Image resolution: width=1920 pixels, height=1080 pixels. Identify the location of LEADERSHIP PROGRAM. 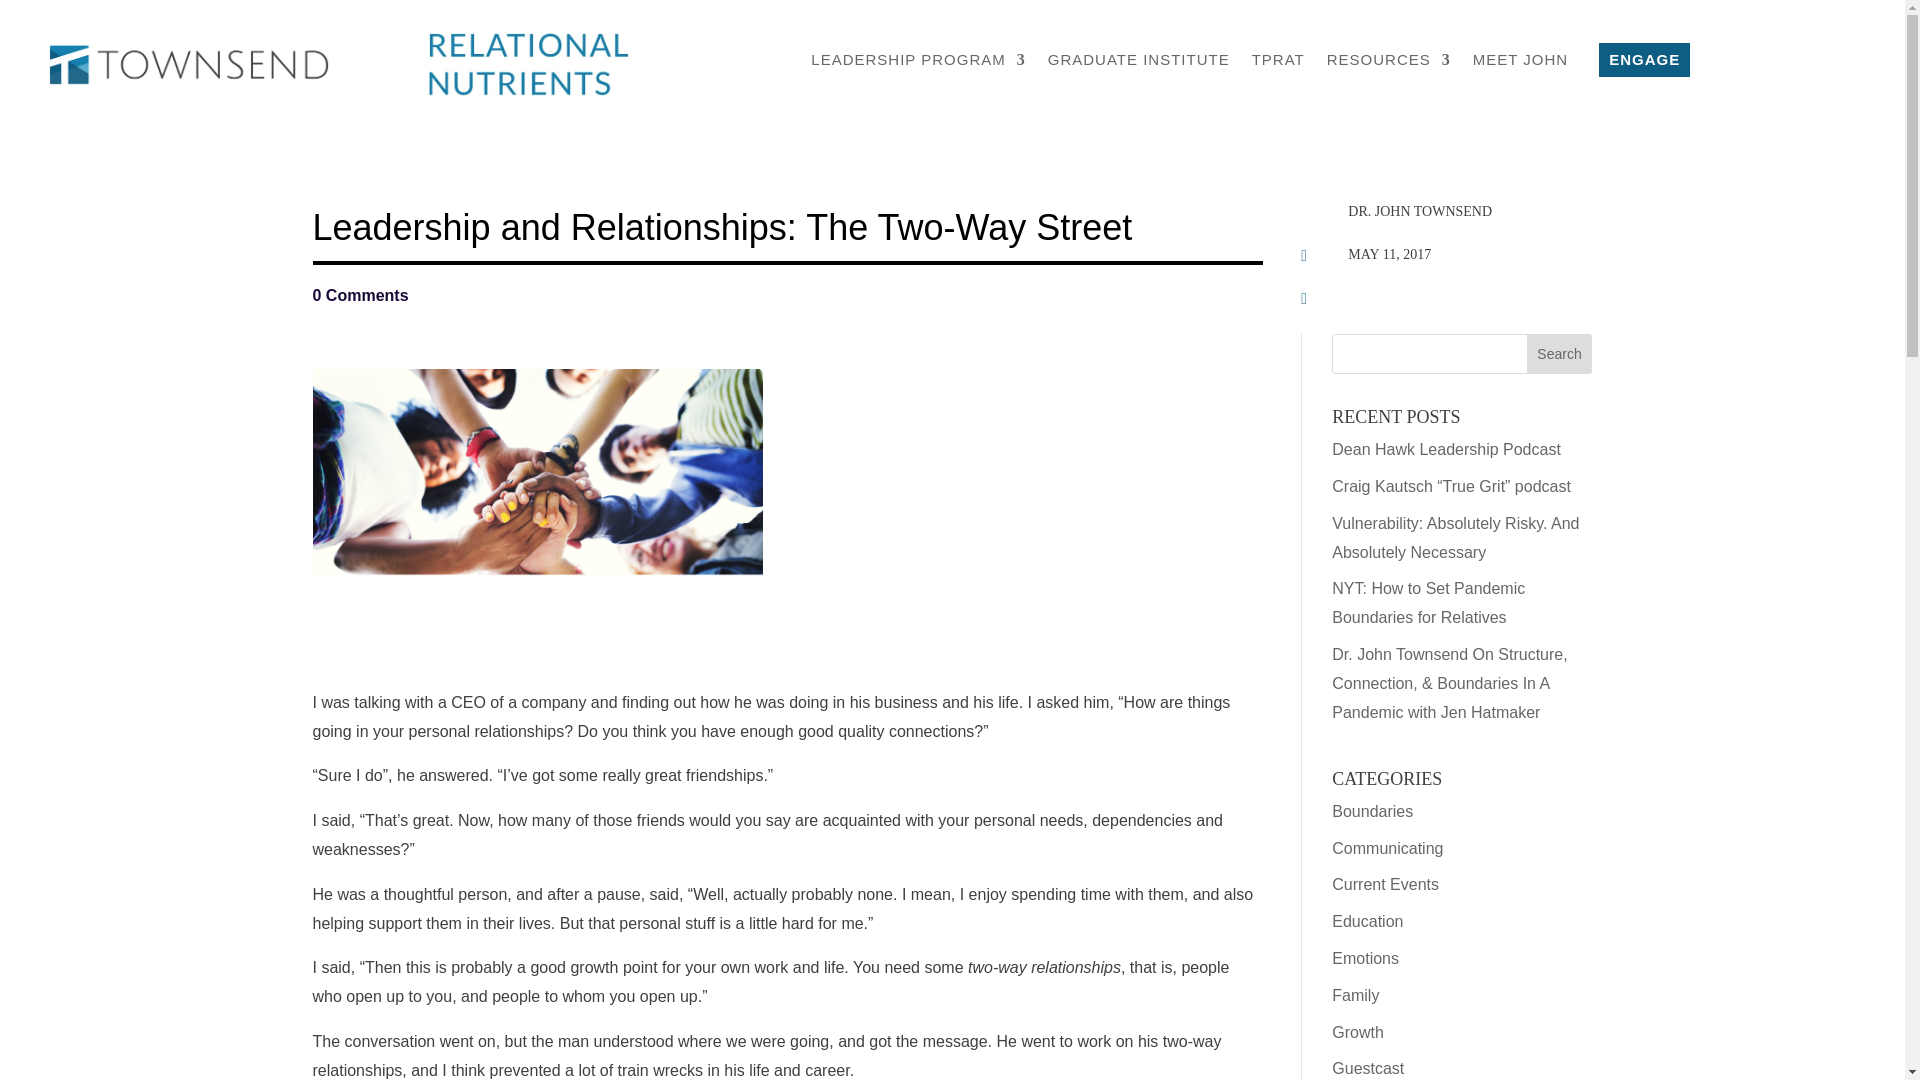
(918, 64).